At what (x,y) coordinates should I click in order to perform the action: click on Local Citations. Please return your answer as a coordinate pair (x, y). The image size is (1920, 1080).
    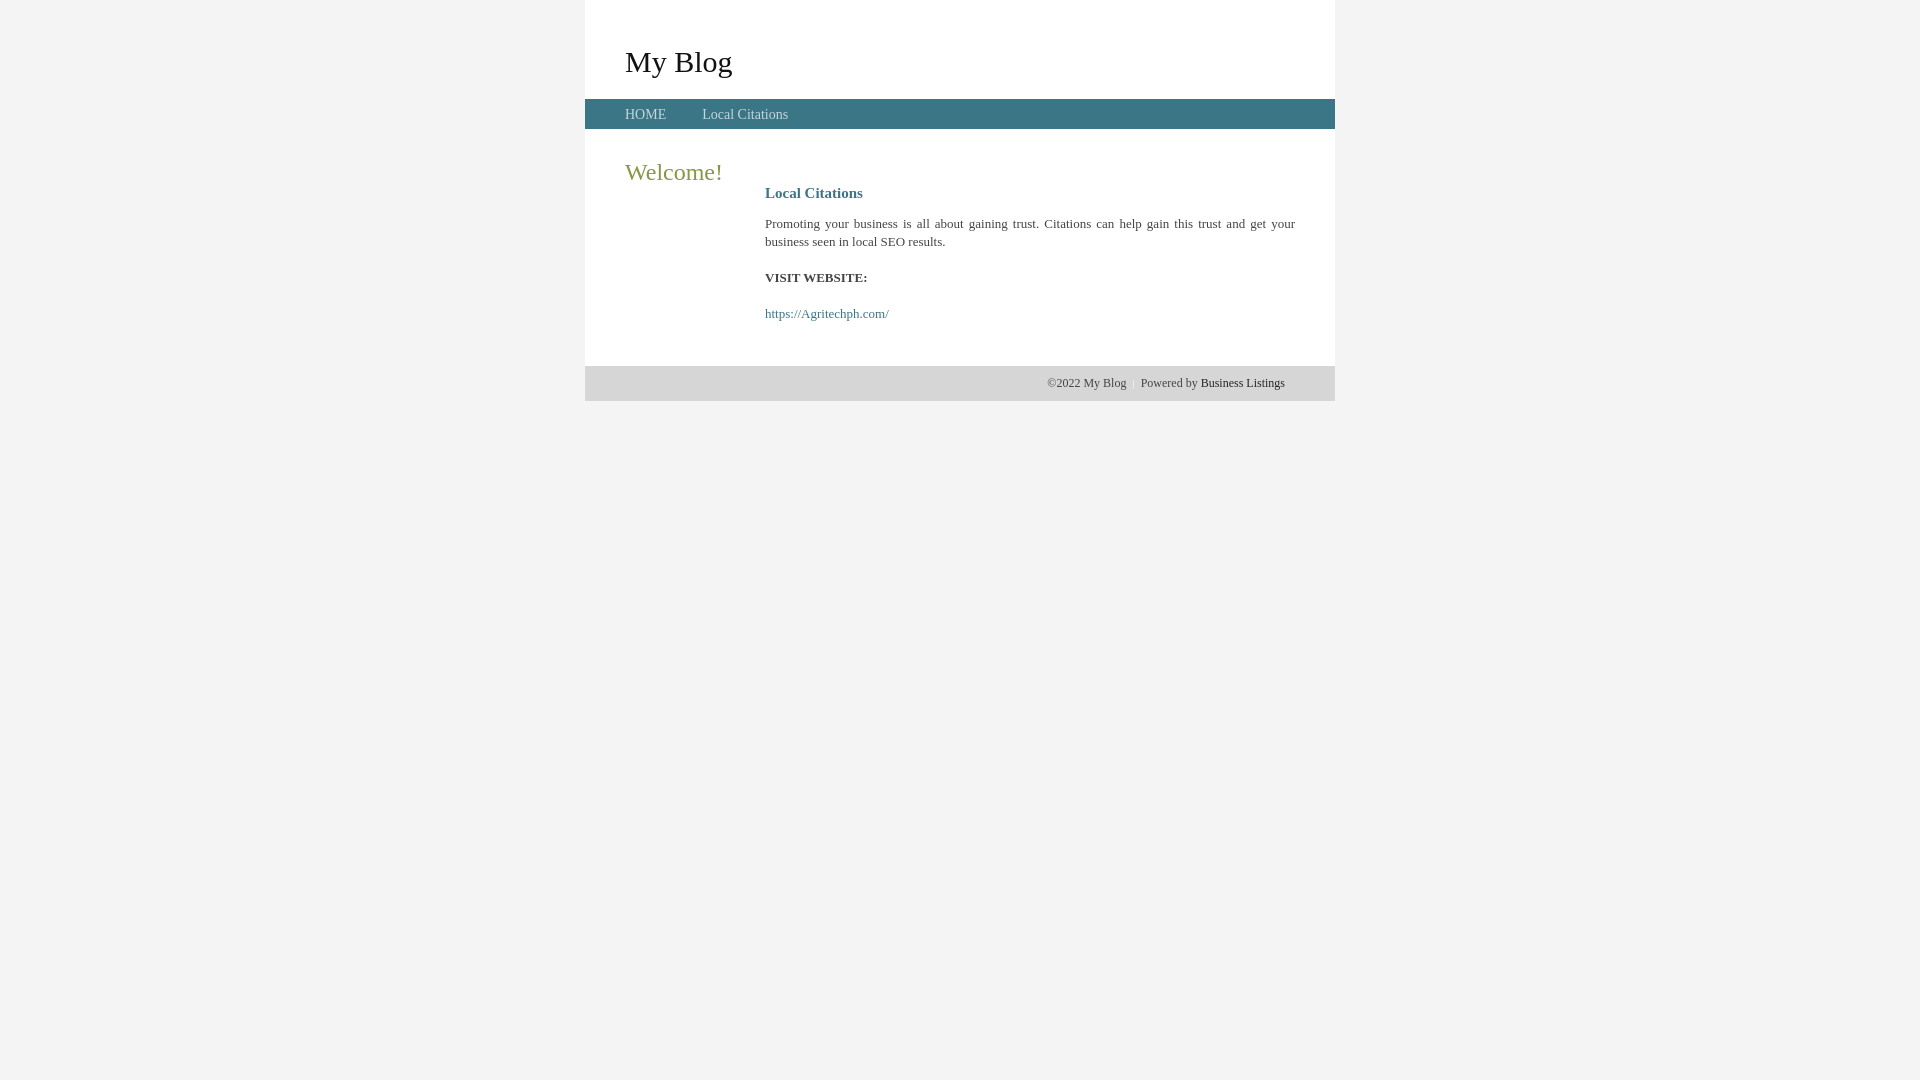
    Looking at the image, I should click on (745, 114).